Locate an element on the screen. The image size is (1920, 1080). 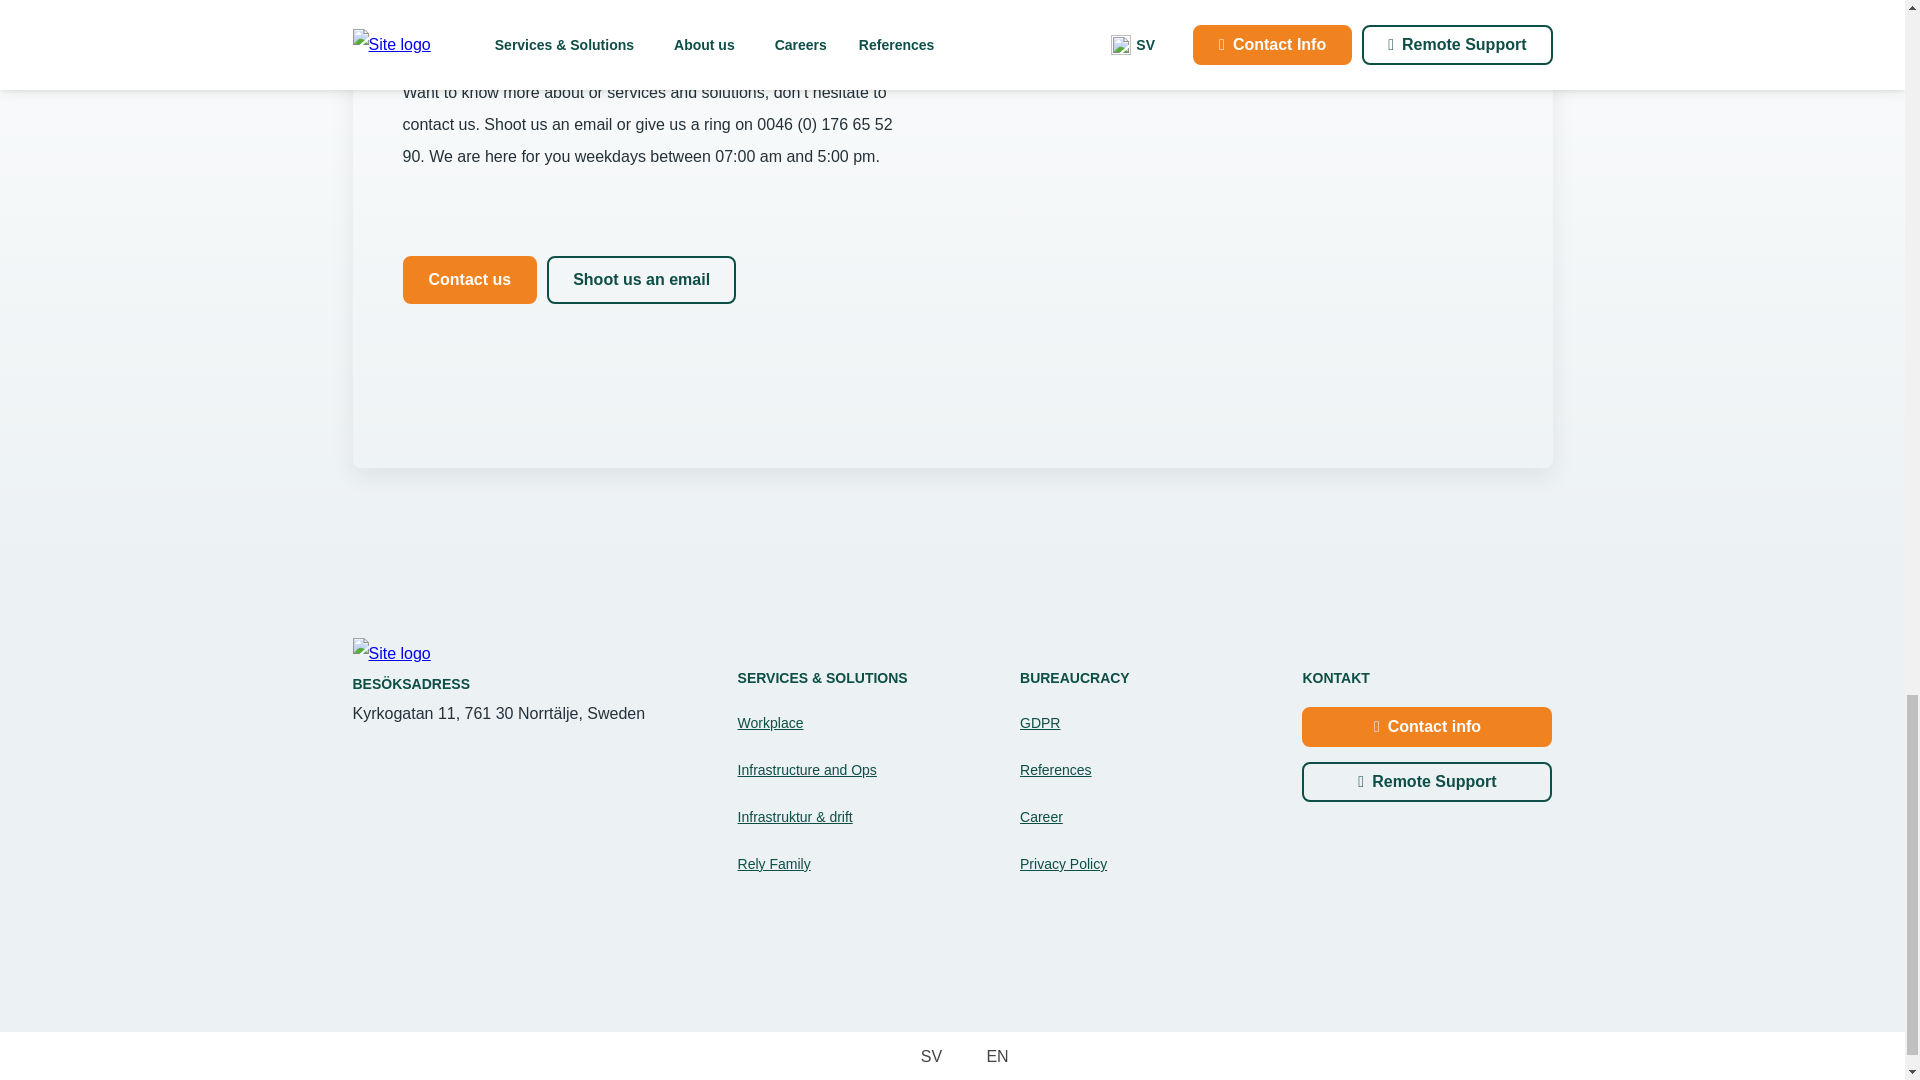
GDPR is located at coordinates (1039, 722).